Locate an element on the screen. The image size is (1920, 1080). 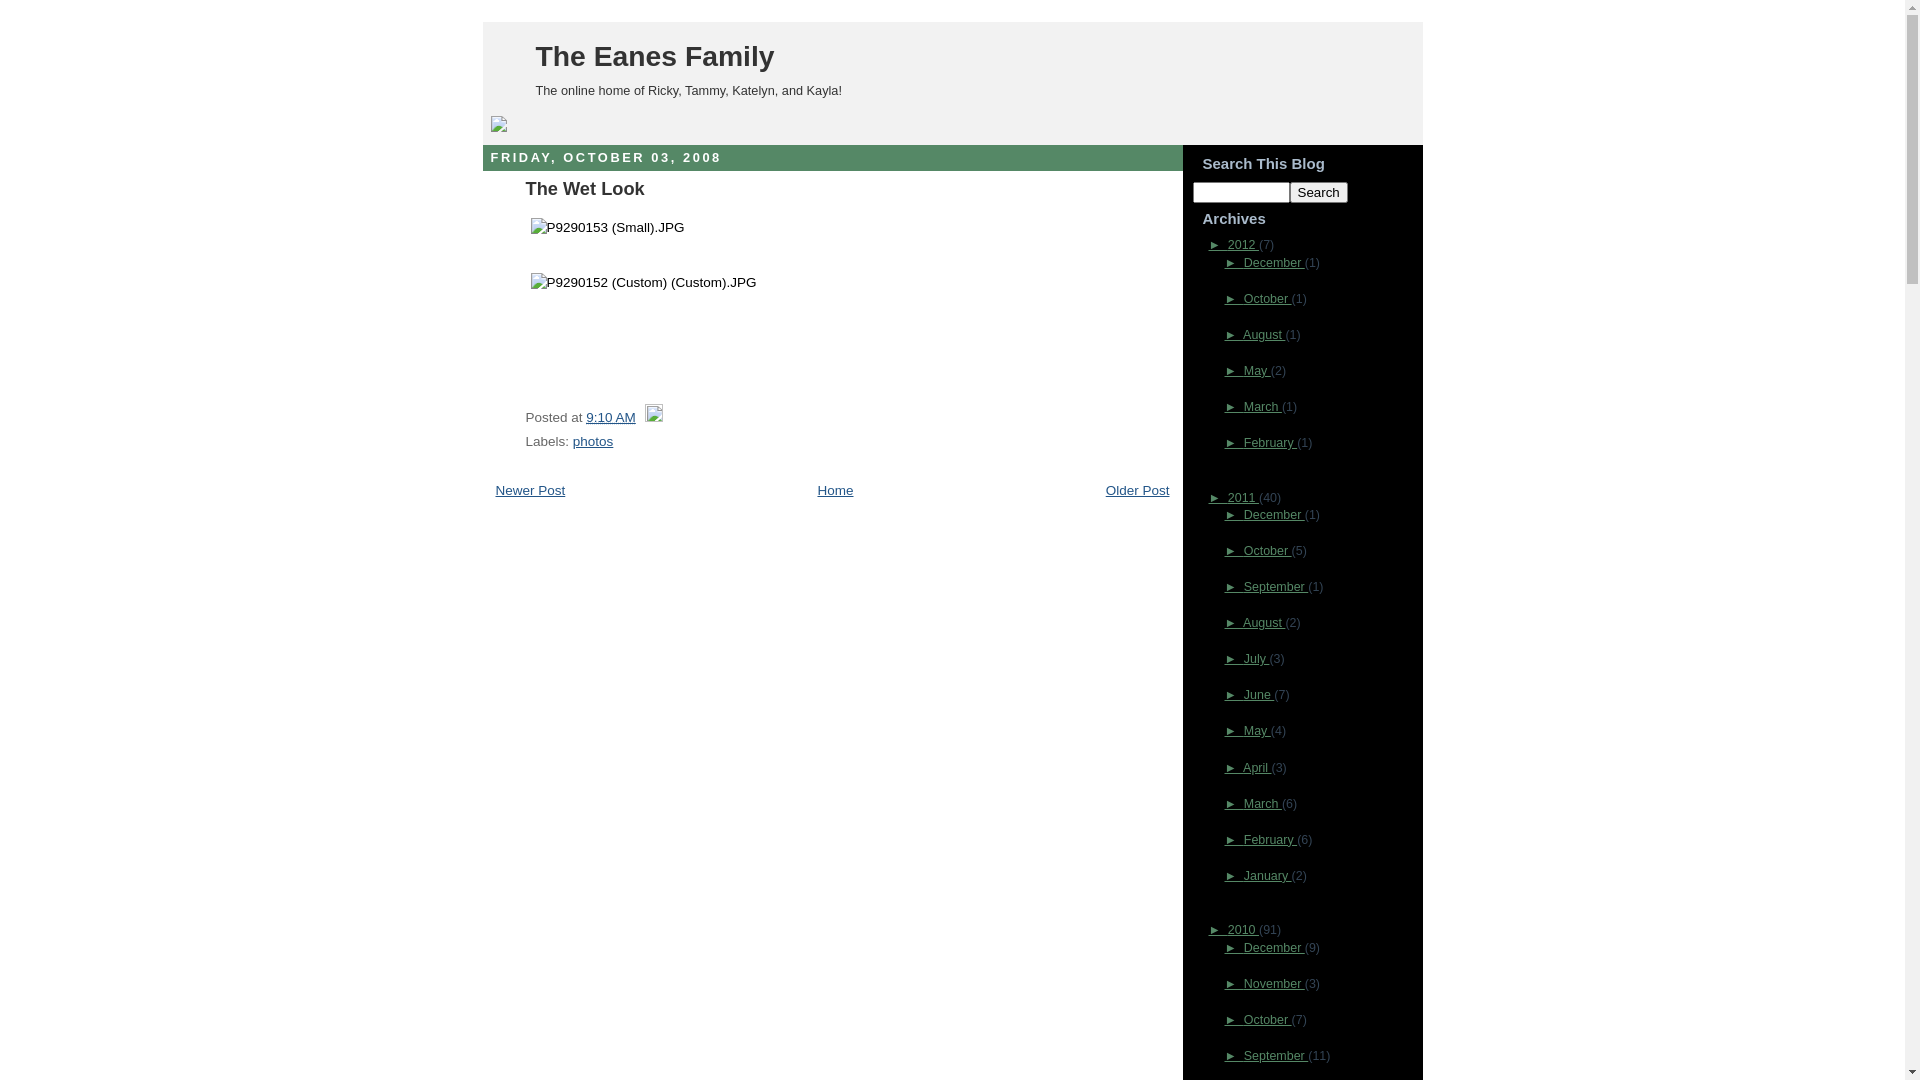
2010 is located at coordinates (1244, 930).